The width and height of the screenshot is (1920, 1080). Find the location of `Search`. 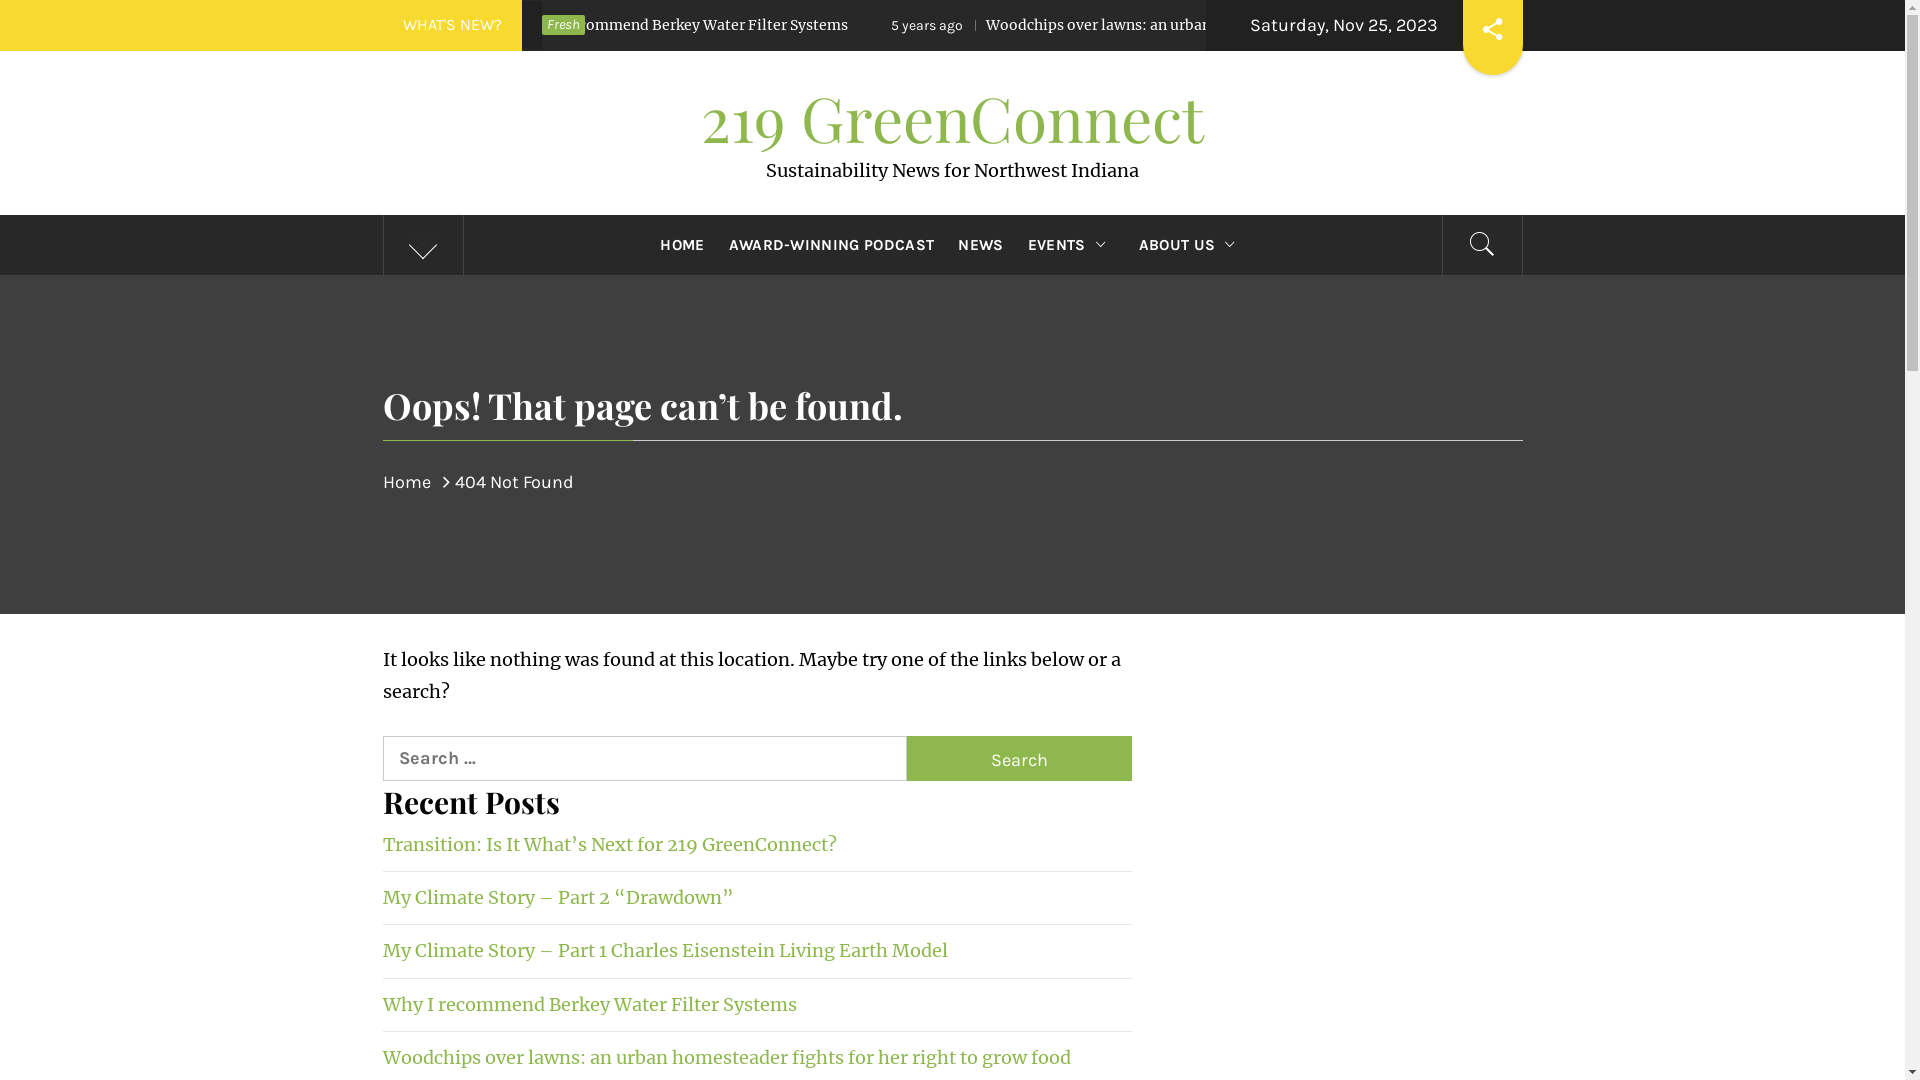

Search is located at coordinates (1020, 758).